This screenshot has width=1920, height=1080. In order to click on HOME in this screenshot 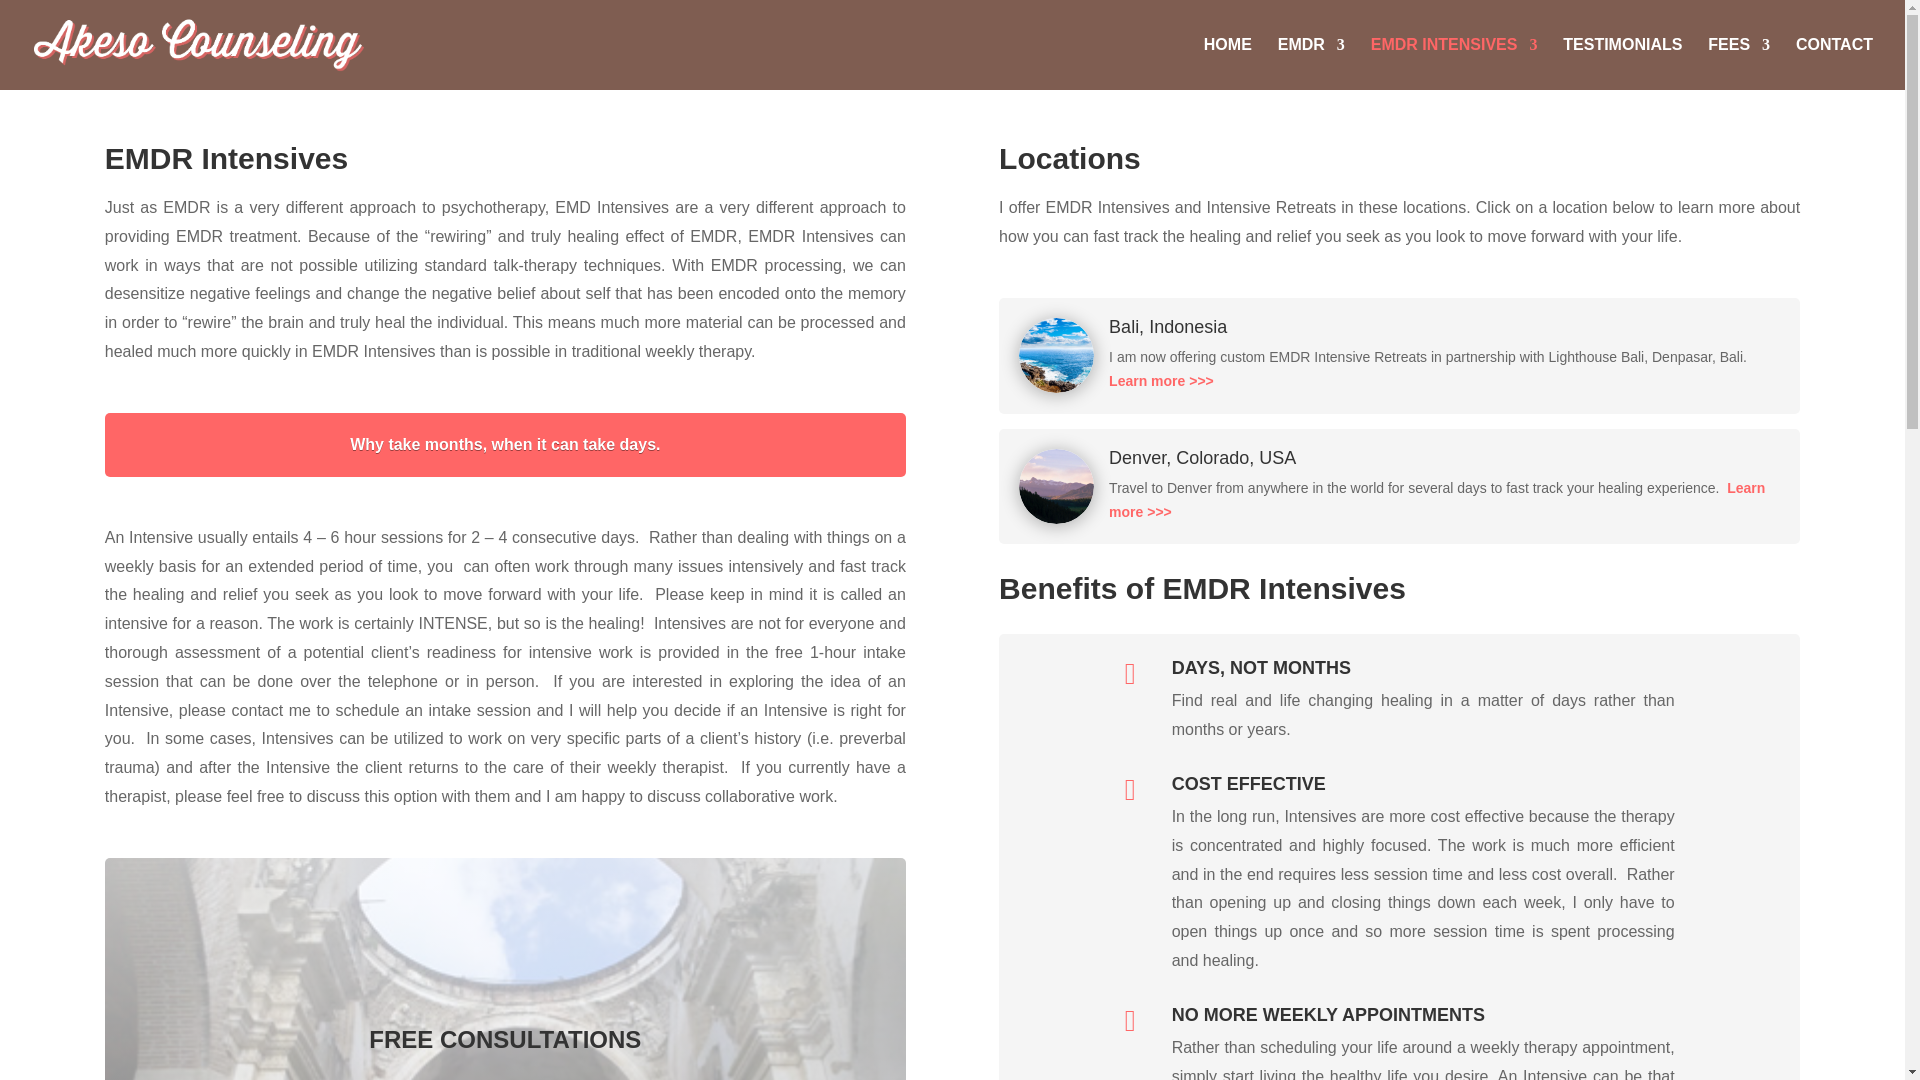, I will do `click(1227, 63)`.